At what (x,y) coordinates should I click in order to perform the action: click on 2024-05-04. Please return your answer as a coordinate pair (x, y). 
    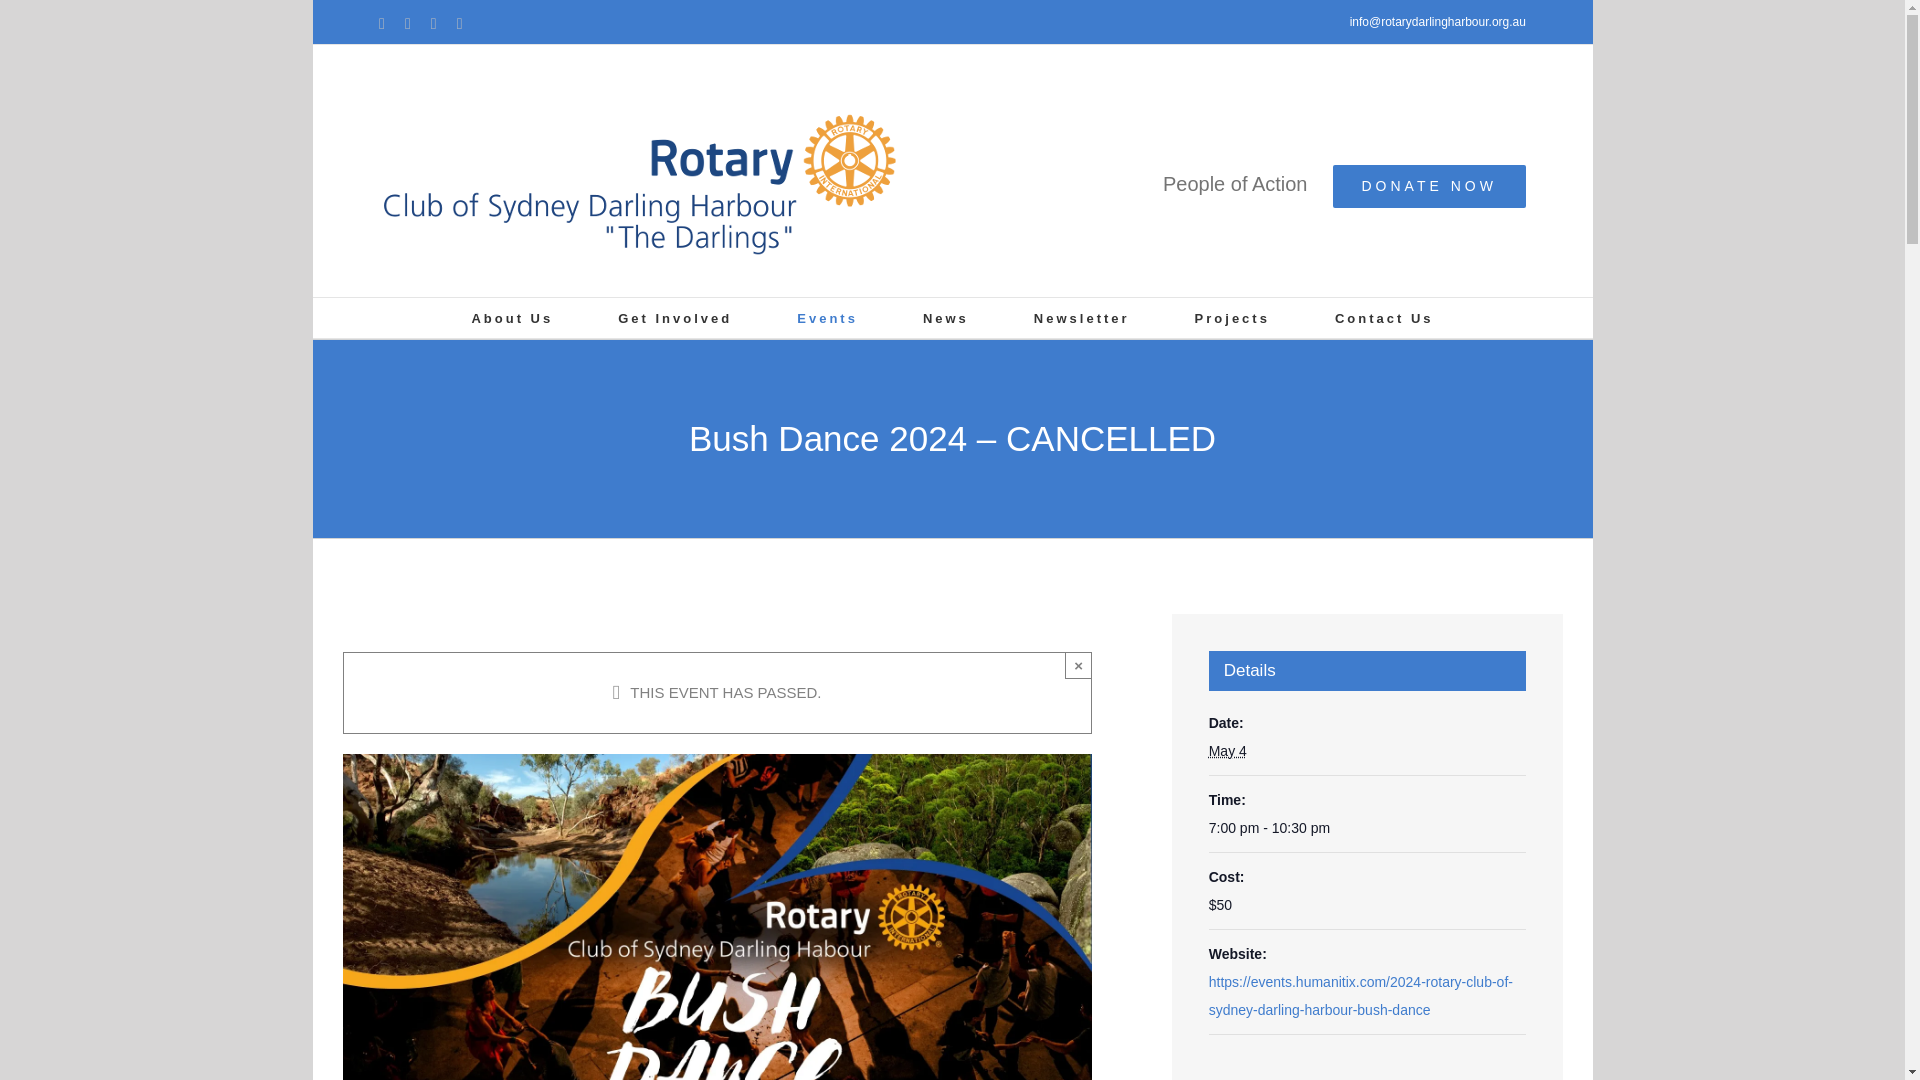
    Looking at the image, I should click on (1228, 751).